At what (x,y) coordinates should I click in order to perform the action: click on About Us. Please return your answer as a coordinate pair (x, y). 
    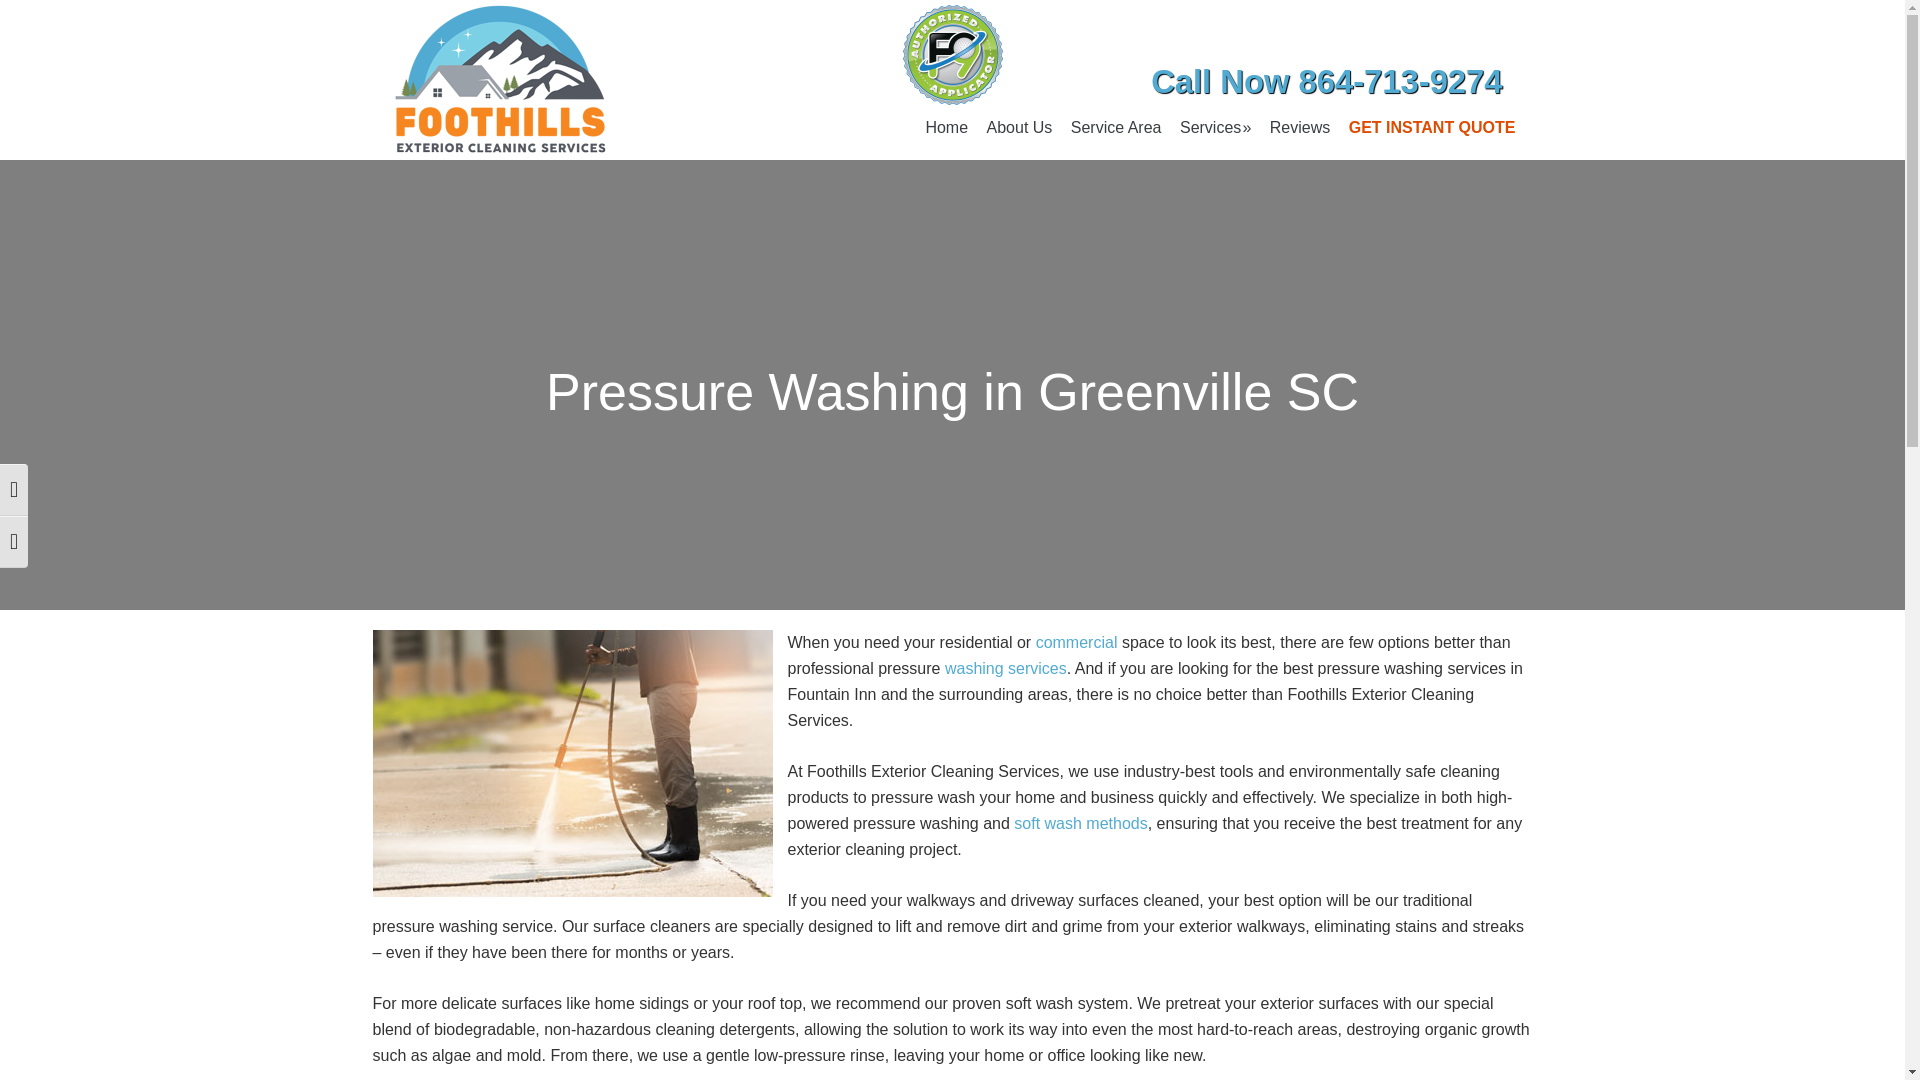
    Looking at the image, I should click on (1019, 128).